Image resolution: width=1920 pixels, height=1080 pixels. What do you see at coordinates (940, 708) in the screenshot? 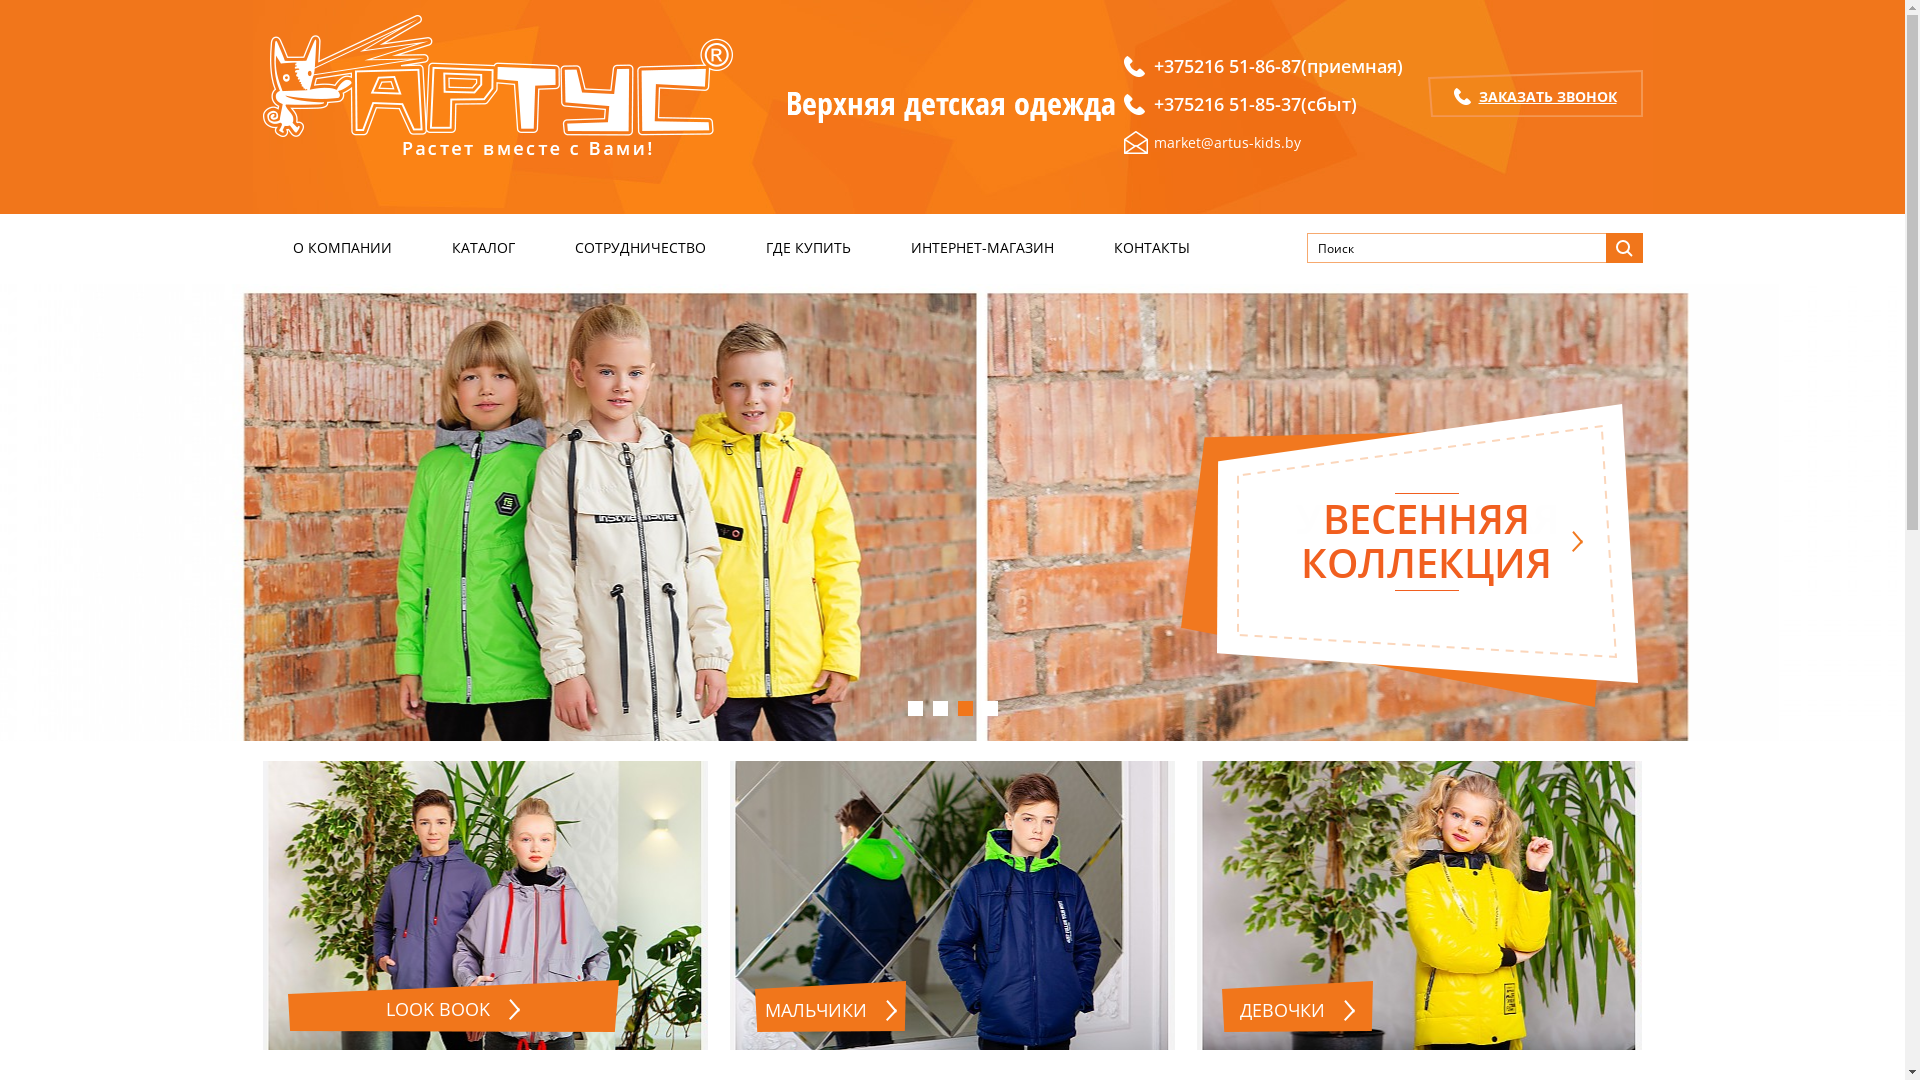
I see `2` at bounding box center [940, 708].